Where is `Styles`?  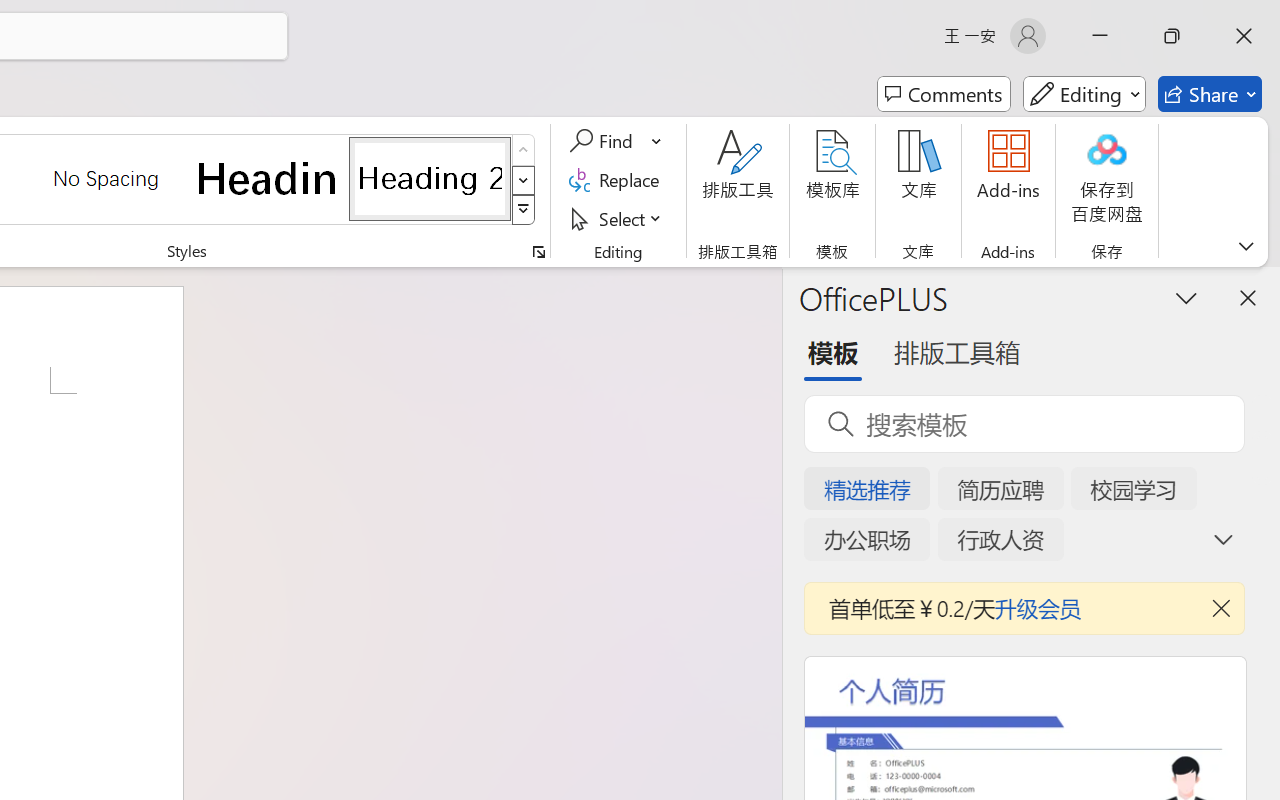
Styles is located at coordinates (524, 210).